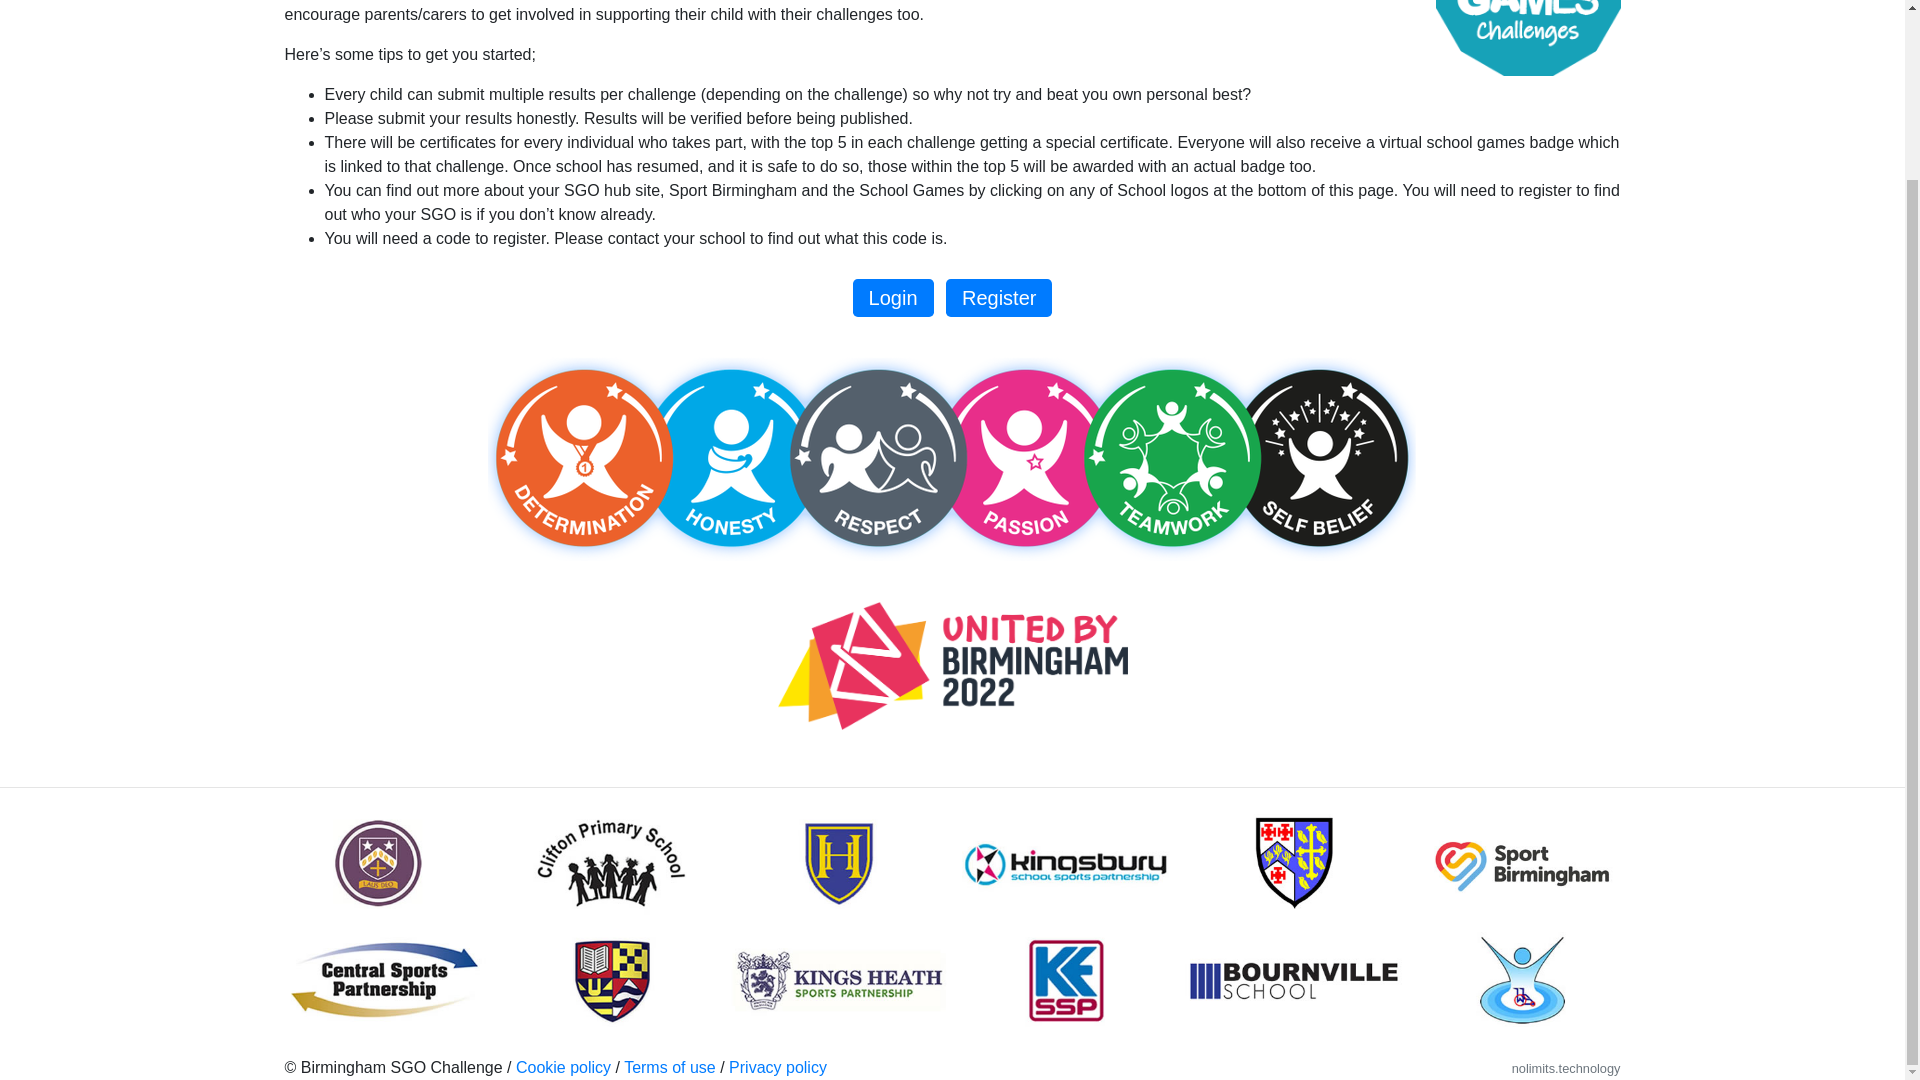  Describe the element at coordinates (670, 1067) in the screenshot. I see `Terms of use` at that location.